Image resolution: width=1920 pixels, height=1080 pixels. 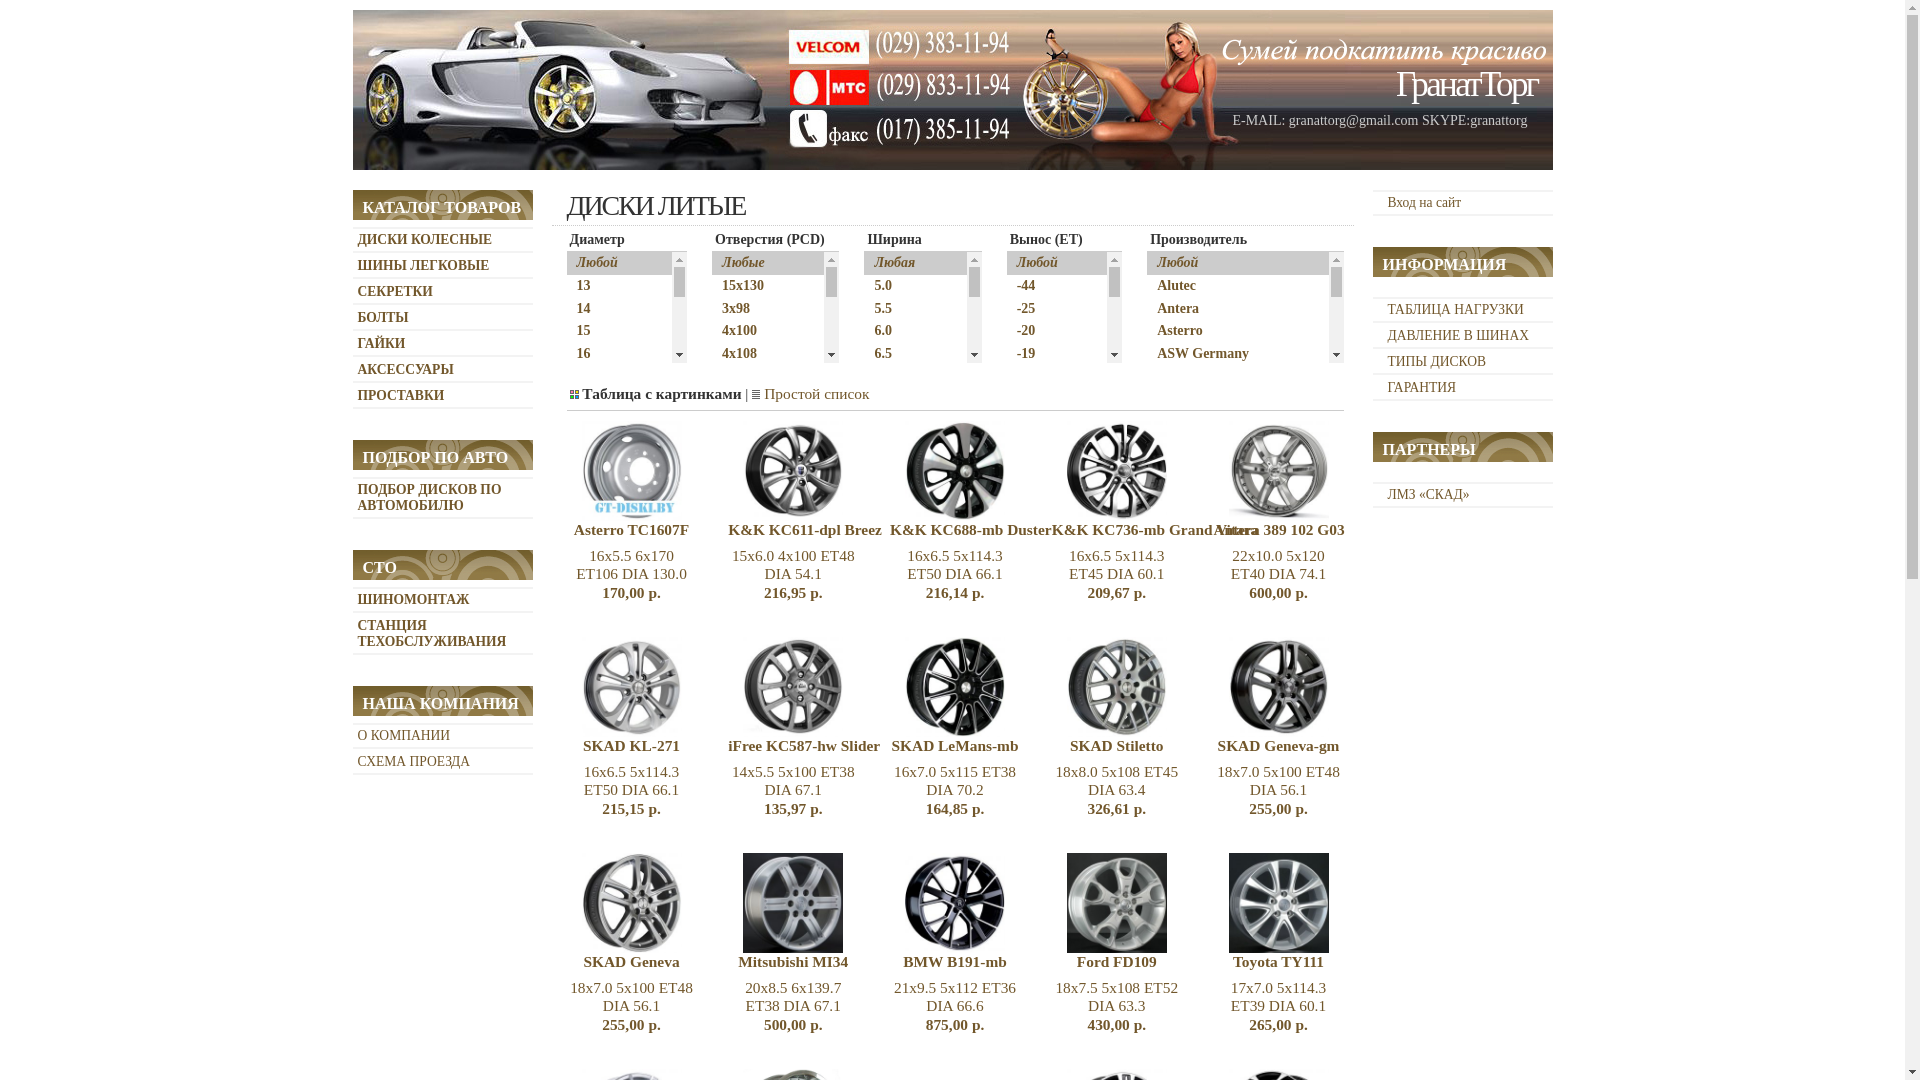 I want to click on 24, so click(x=1040, y=788).